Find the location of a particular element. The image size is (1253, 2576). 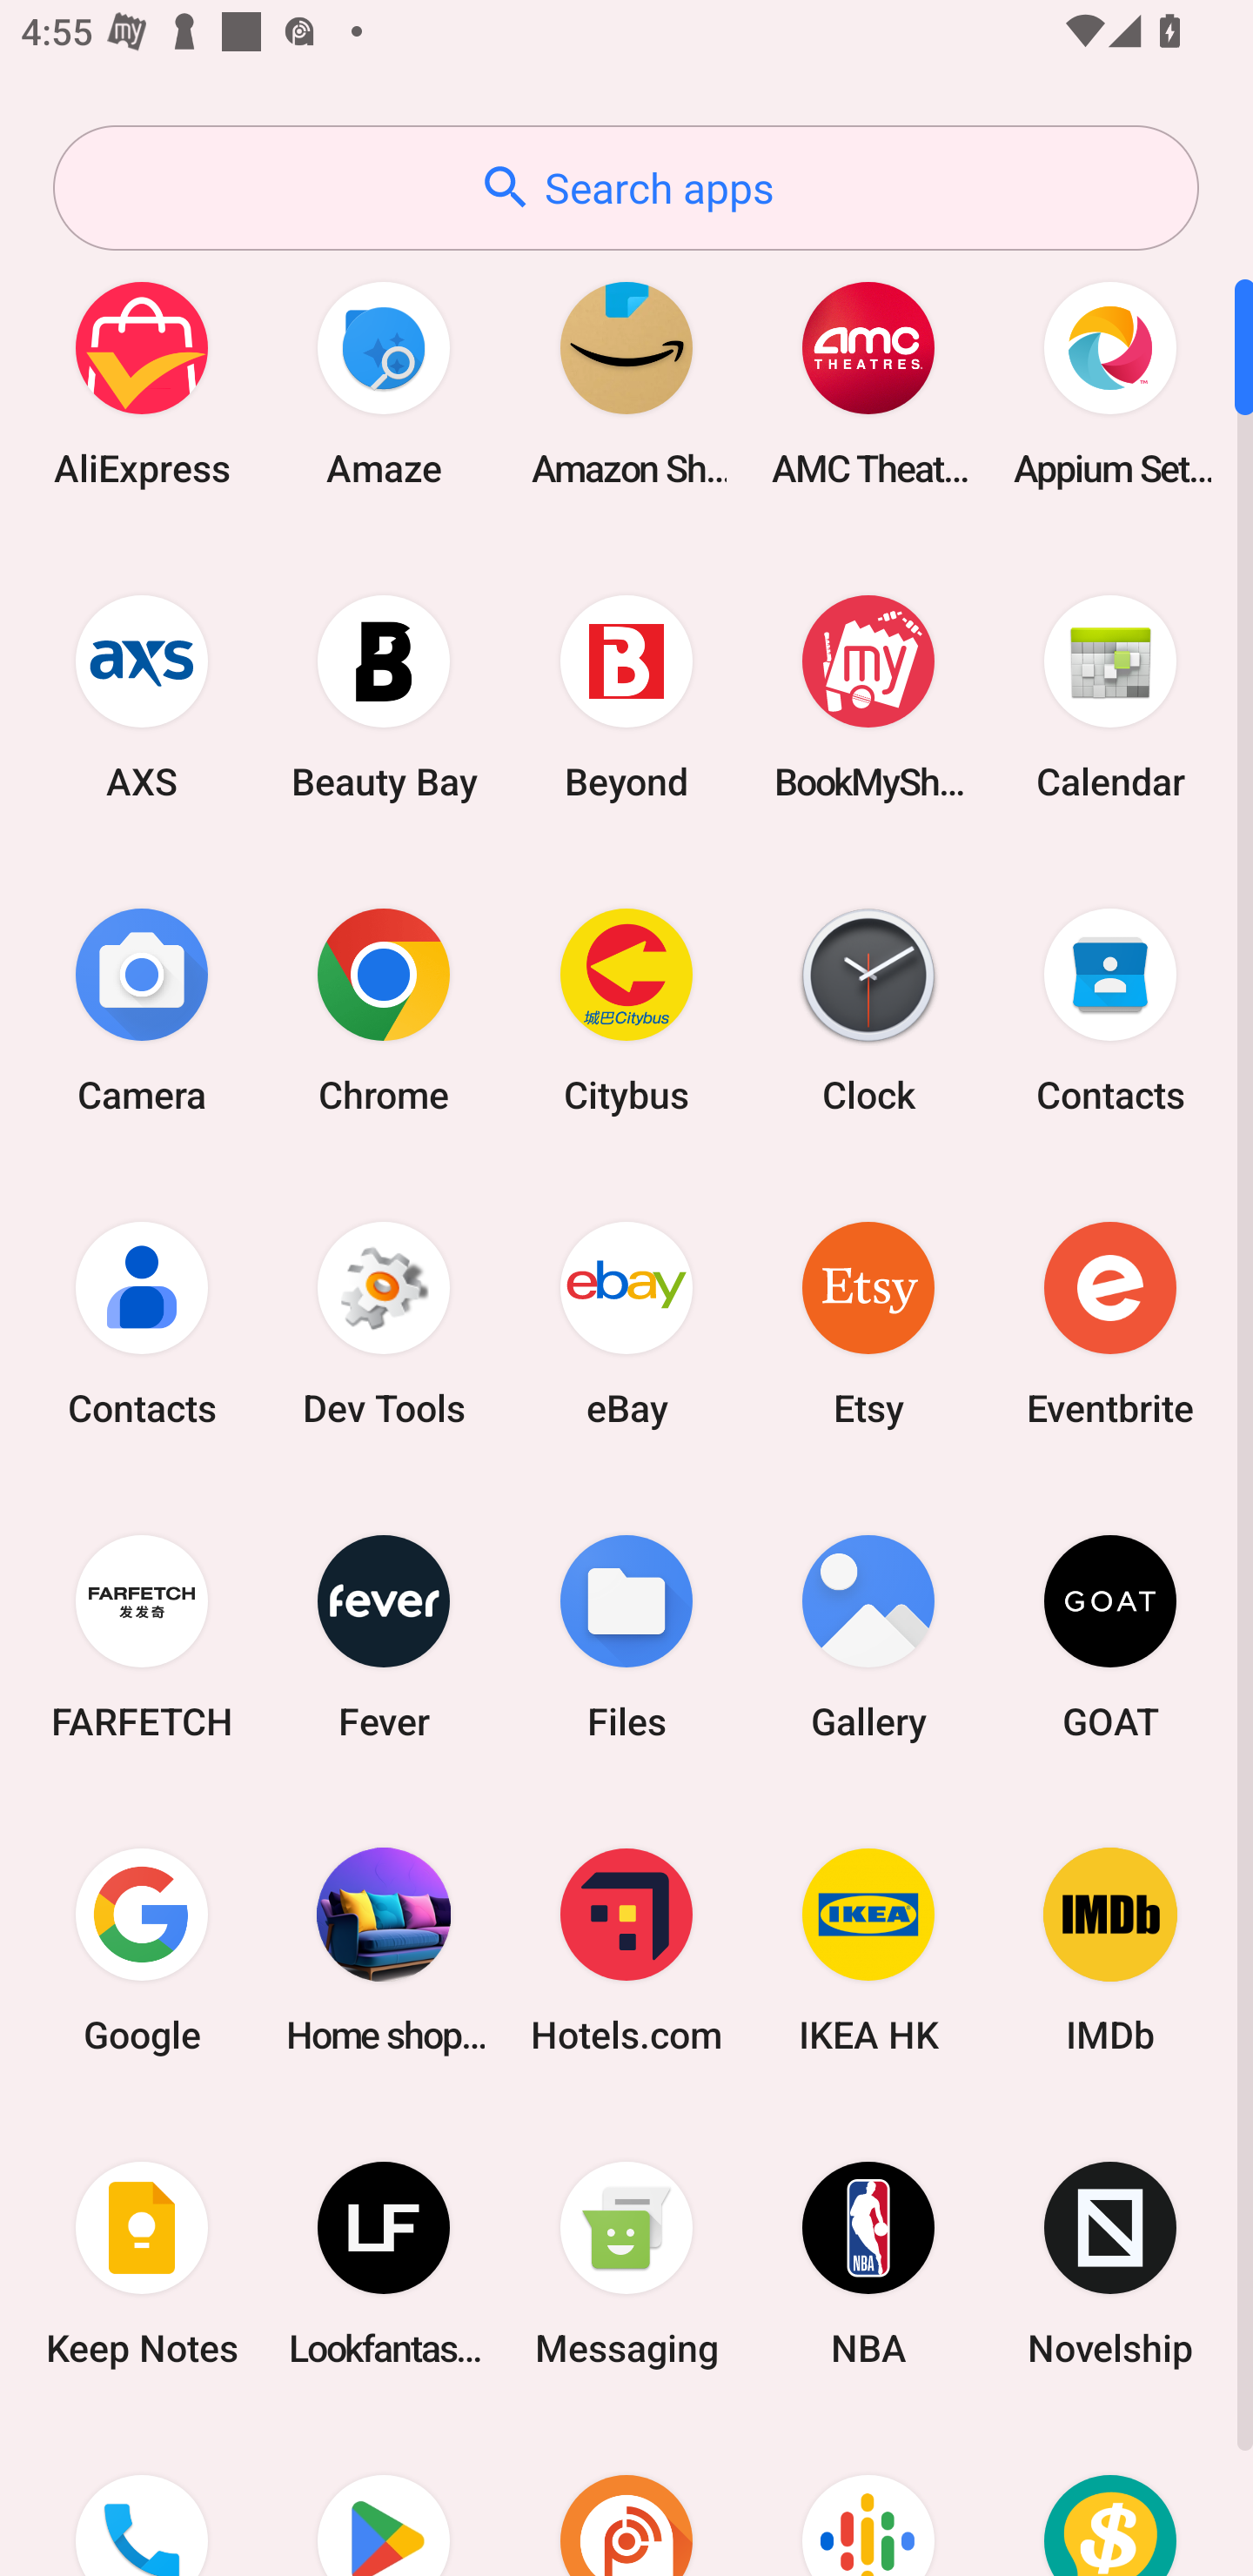

Beauty Bay is located at coordinates (384, 696).